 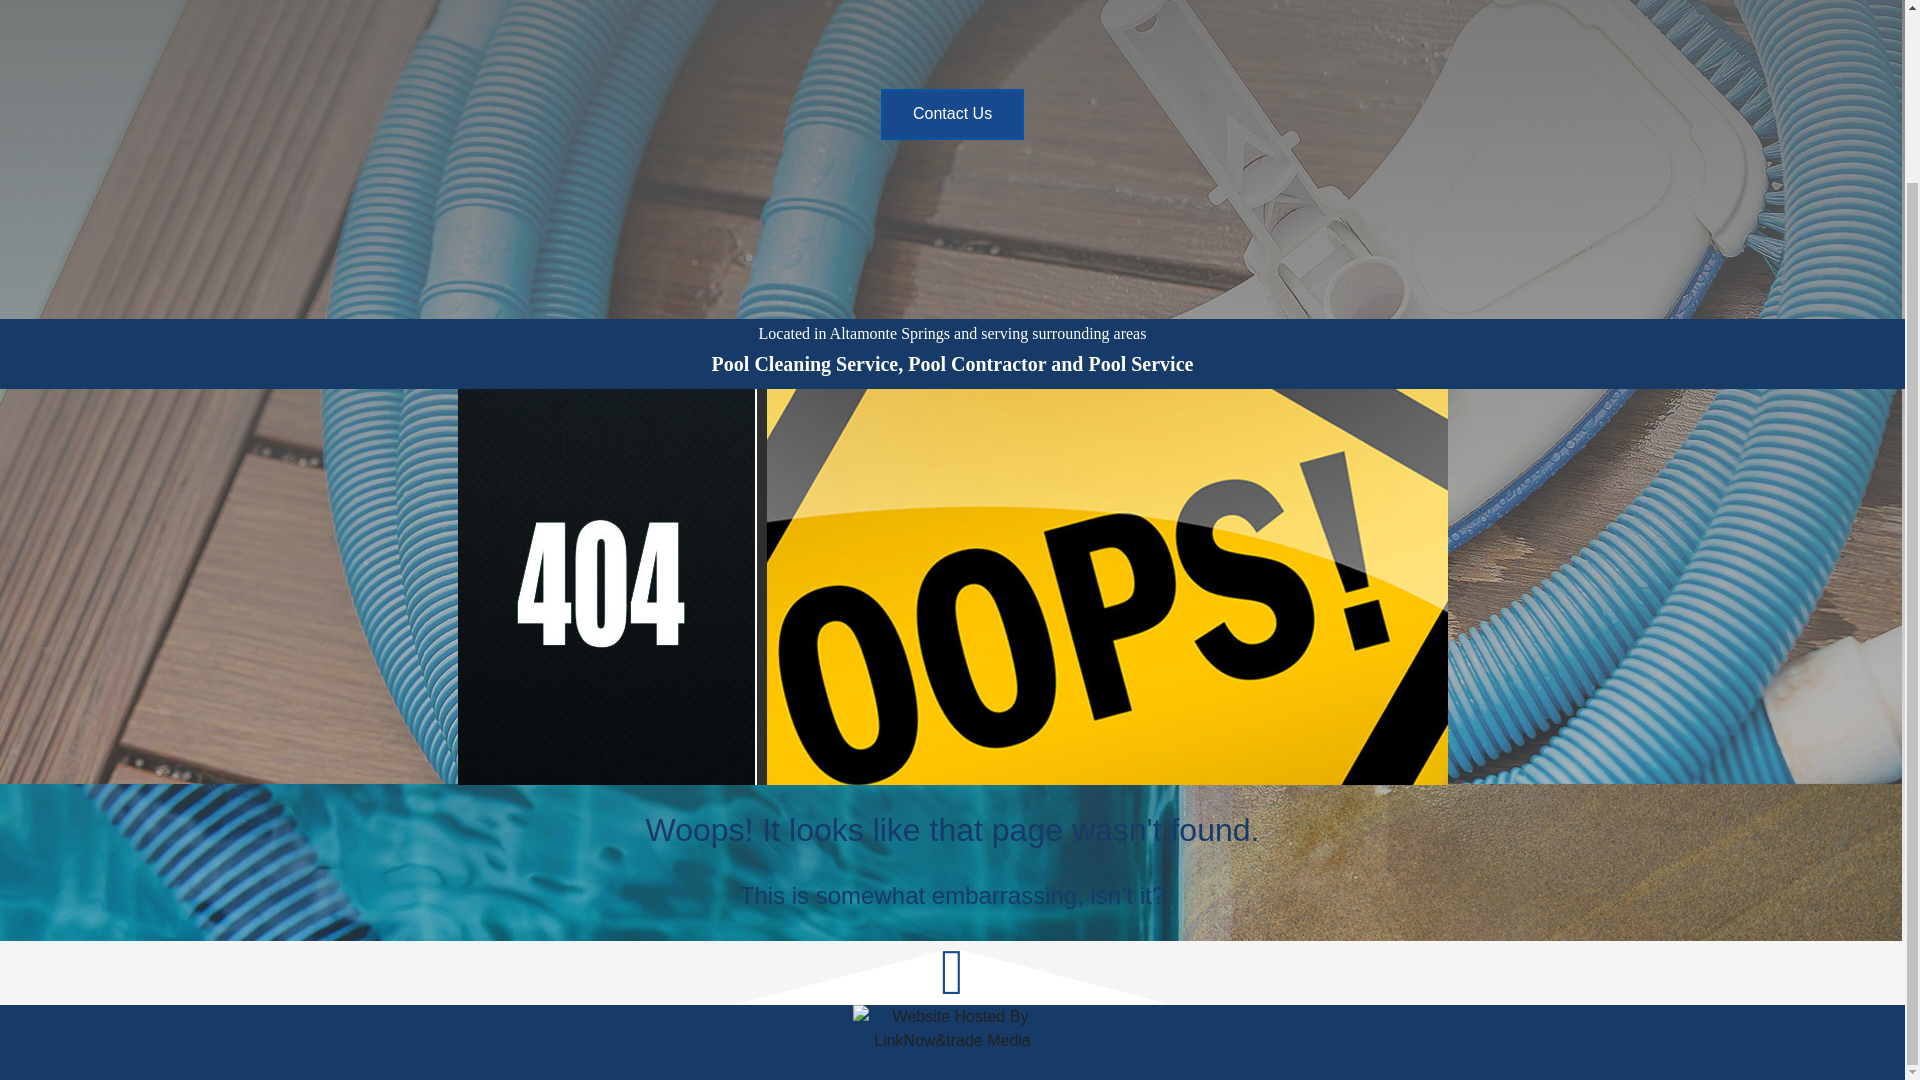 What do you see at coordinates (1576, 221) in the screenshot?
I see `Service Areas` at bounding box center [1576, 221].